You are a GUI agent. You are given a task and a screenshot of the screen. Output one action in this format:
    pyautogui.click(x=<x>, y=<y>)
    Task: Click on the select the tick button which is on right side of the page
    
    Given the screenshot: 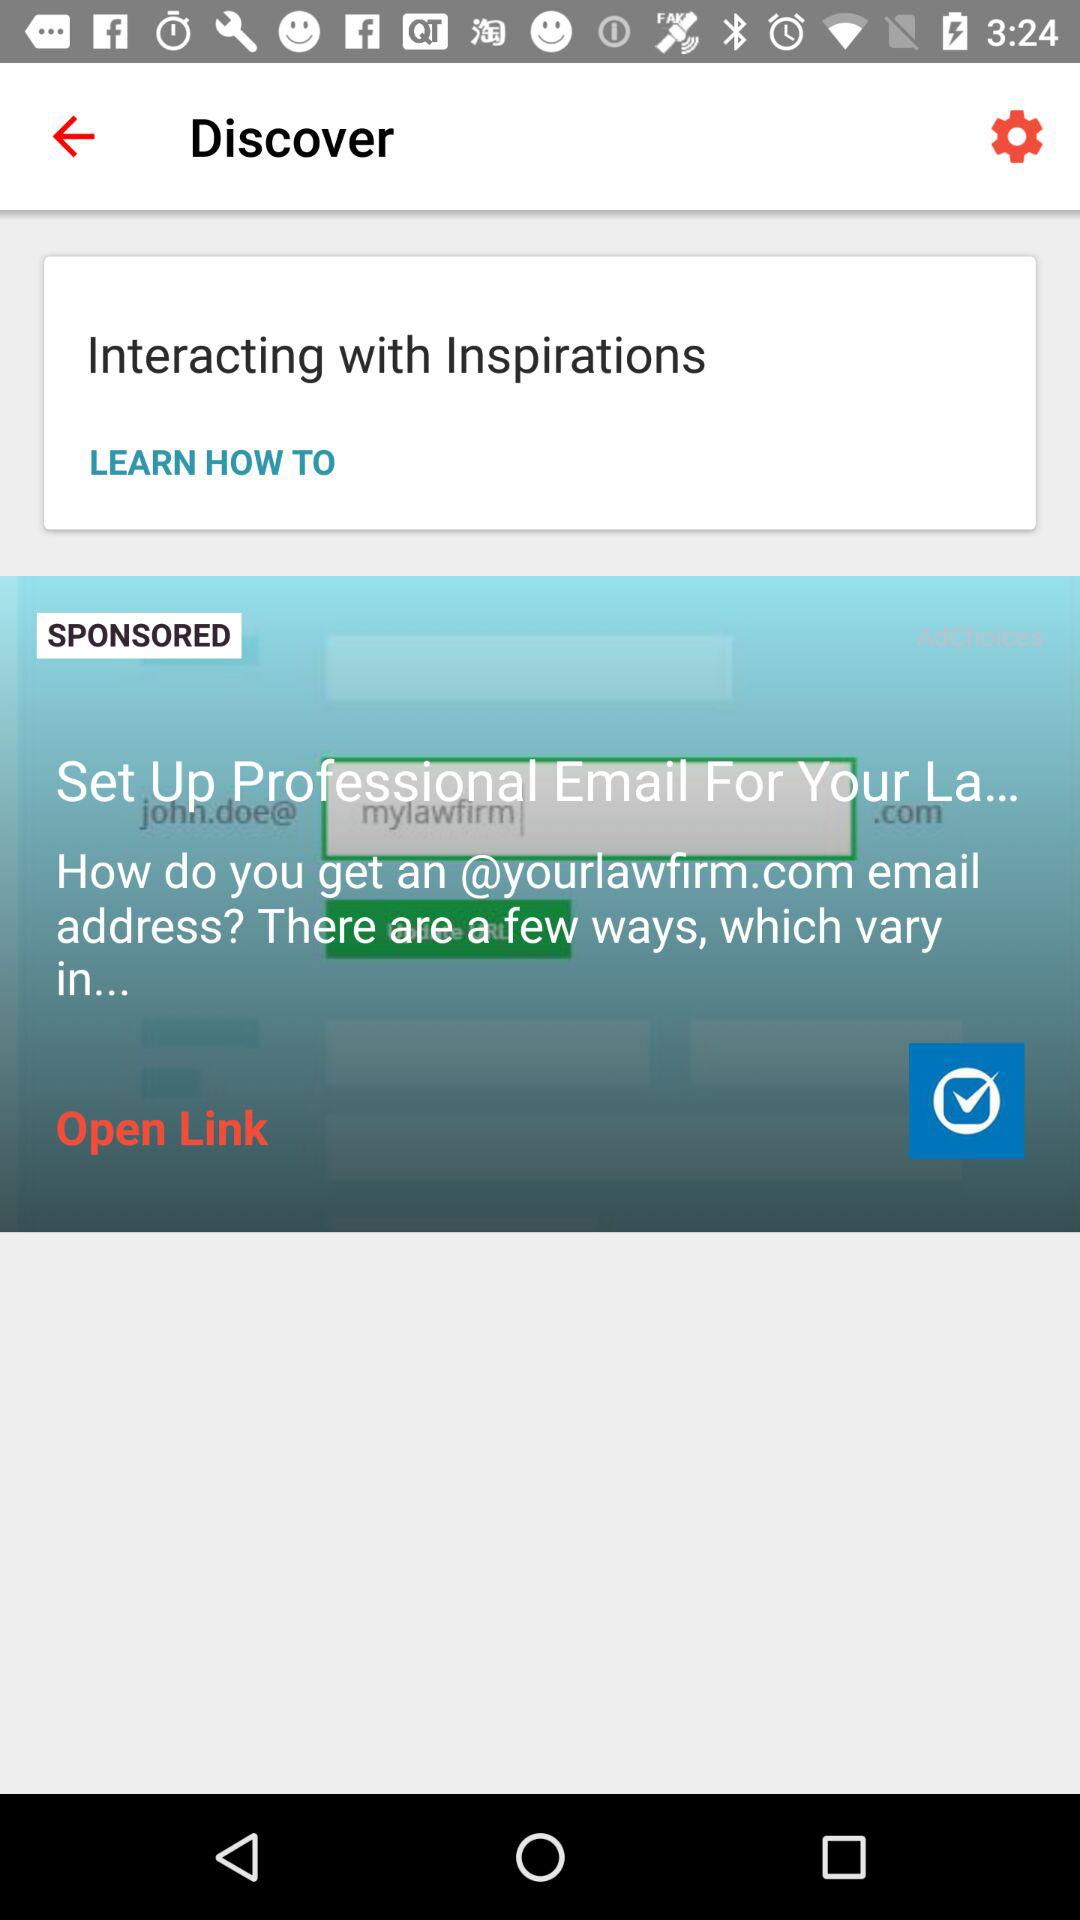 What is the action you would take?
    pyautogui.click(x=966, y=1100)
    